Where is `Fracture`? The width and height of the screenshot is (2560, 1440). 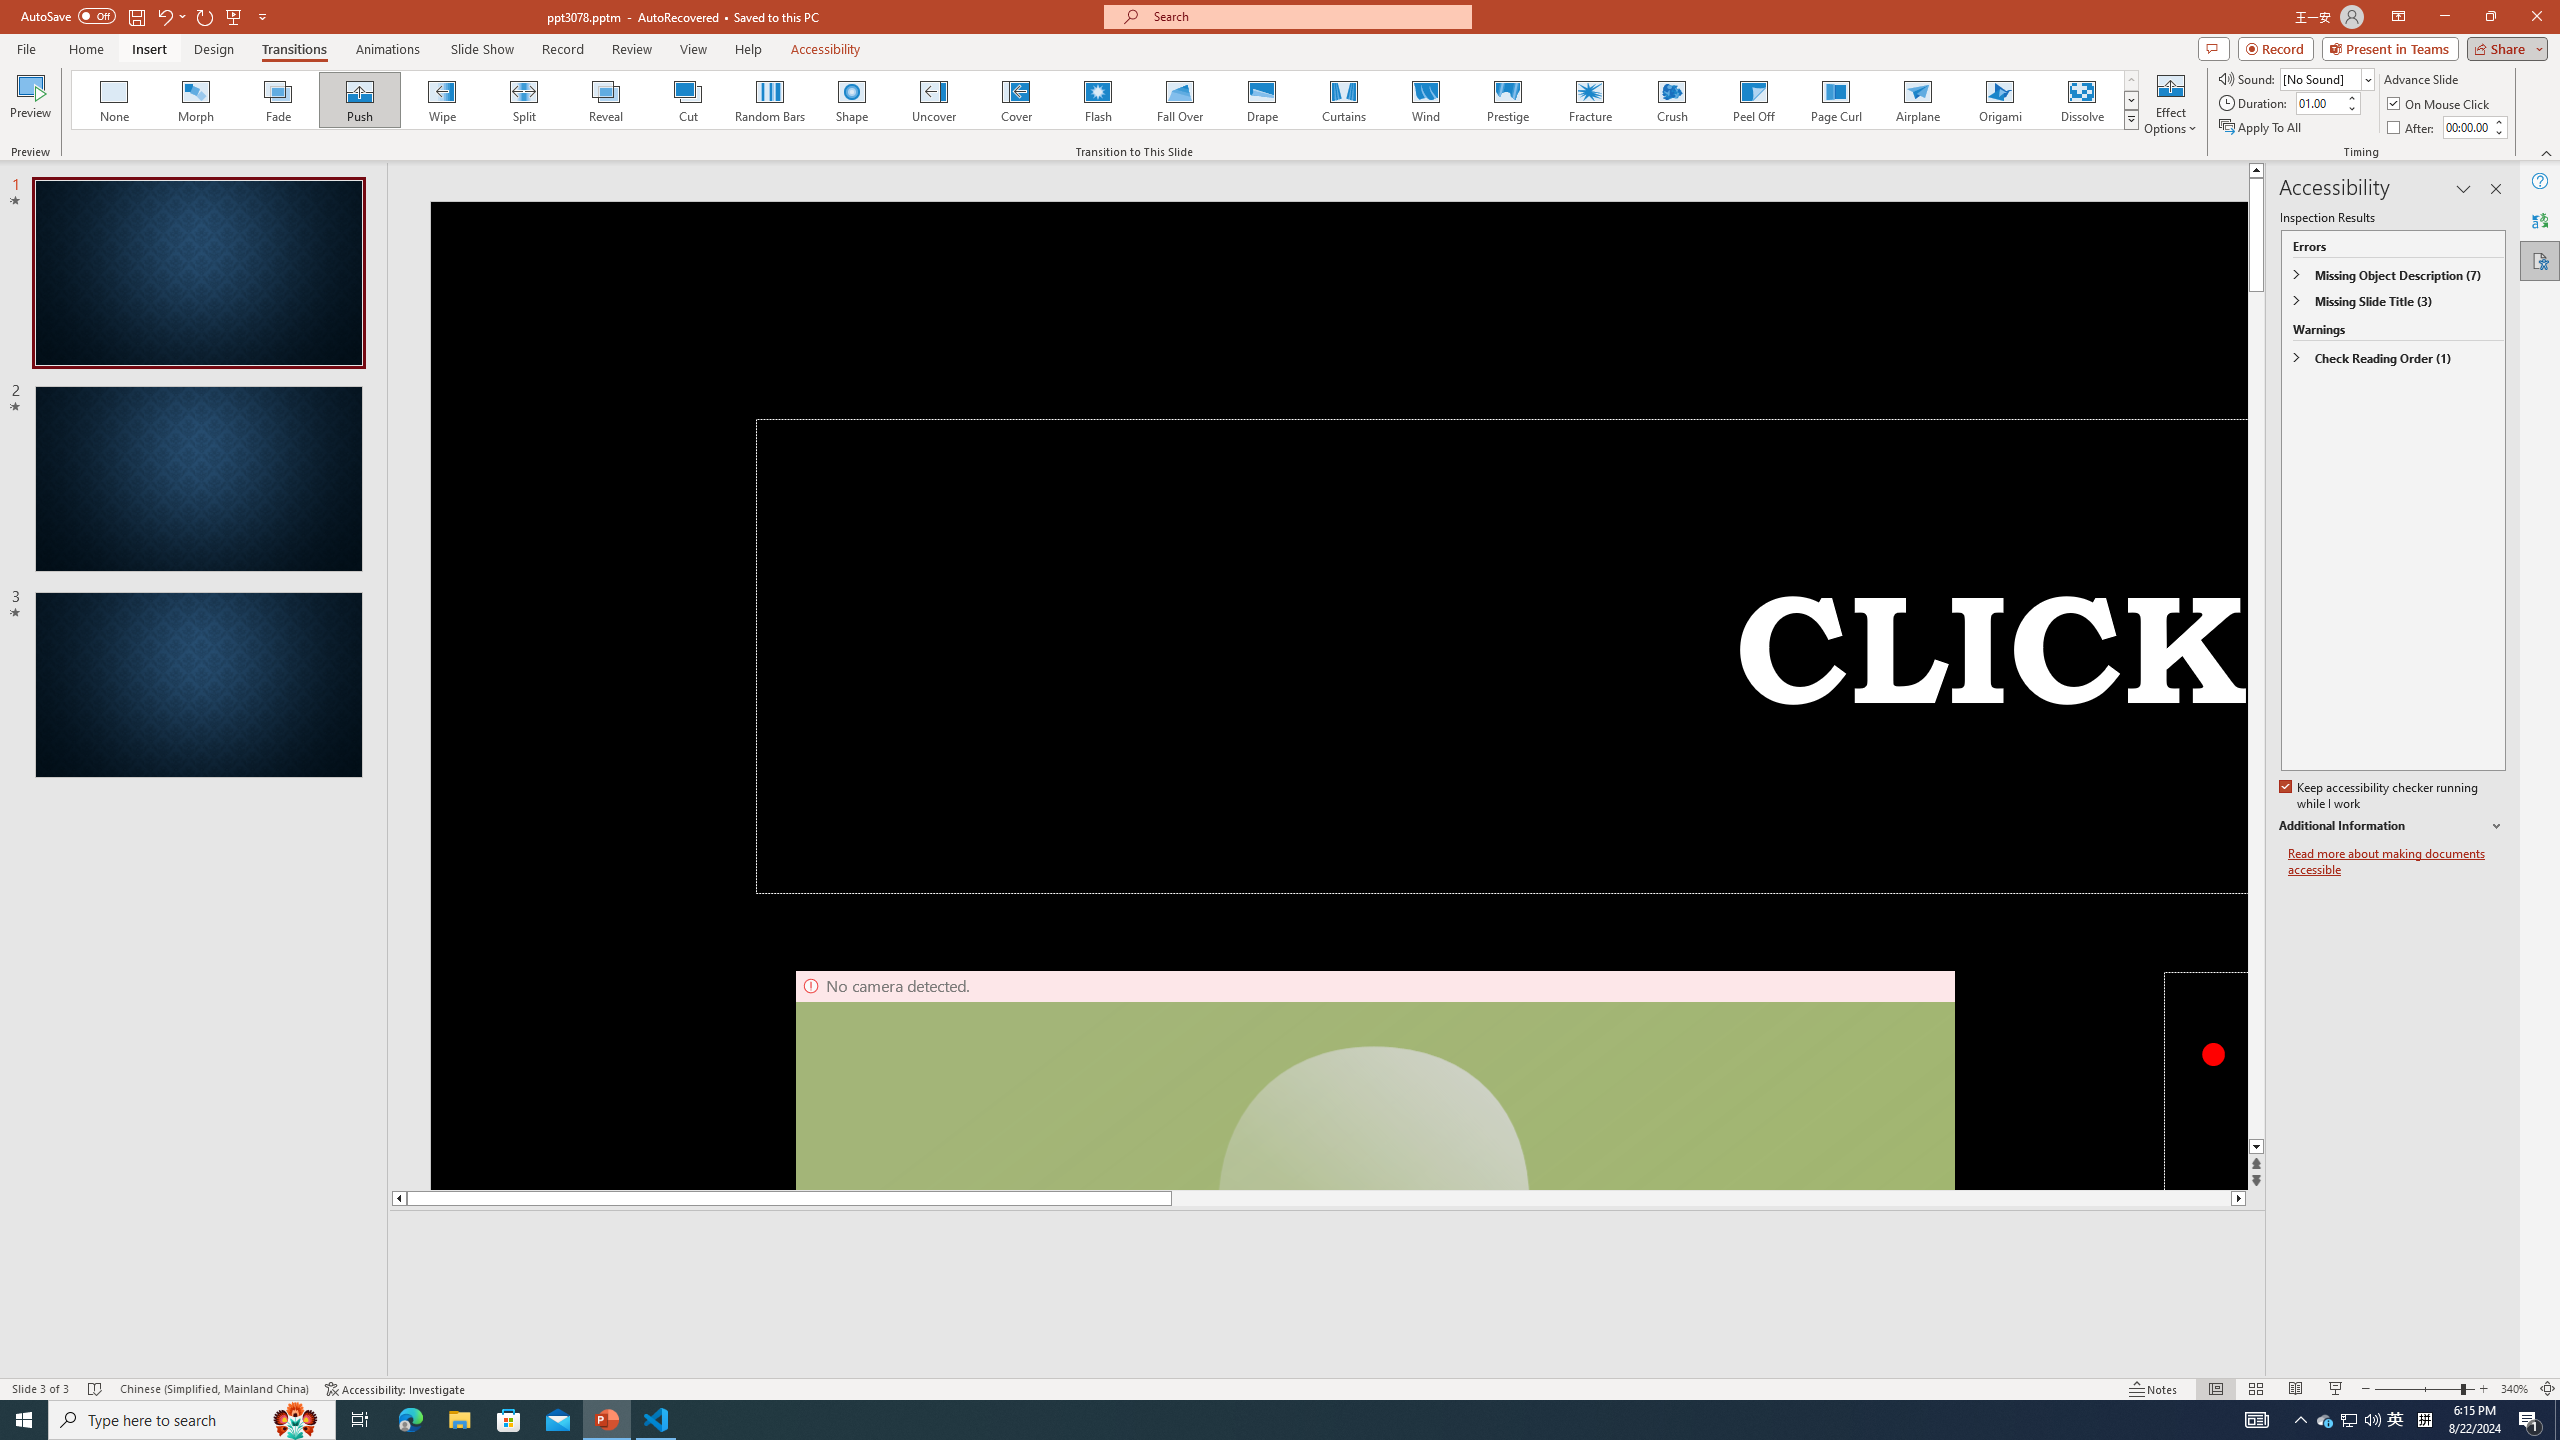 Fracture is located at coordinates (1589, 100).